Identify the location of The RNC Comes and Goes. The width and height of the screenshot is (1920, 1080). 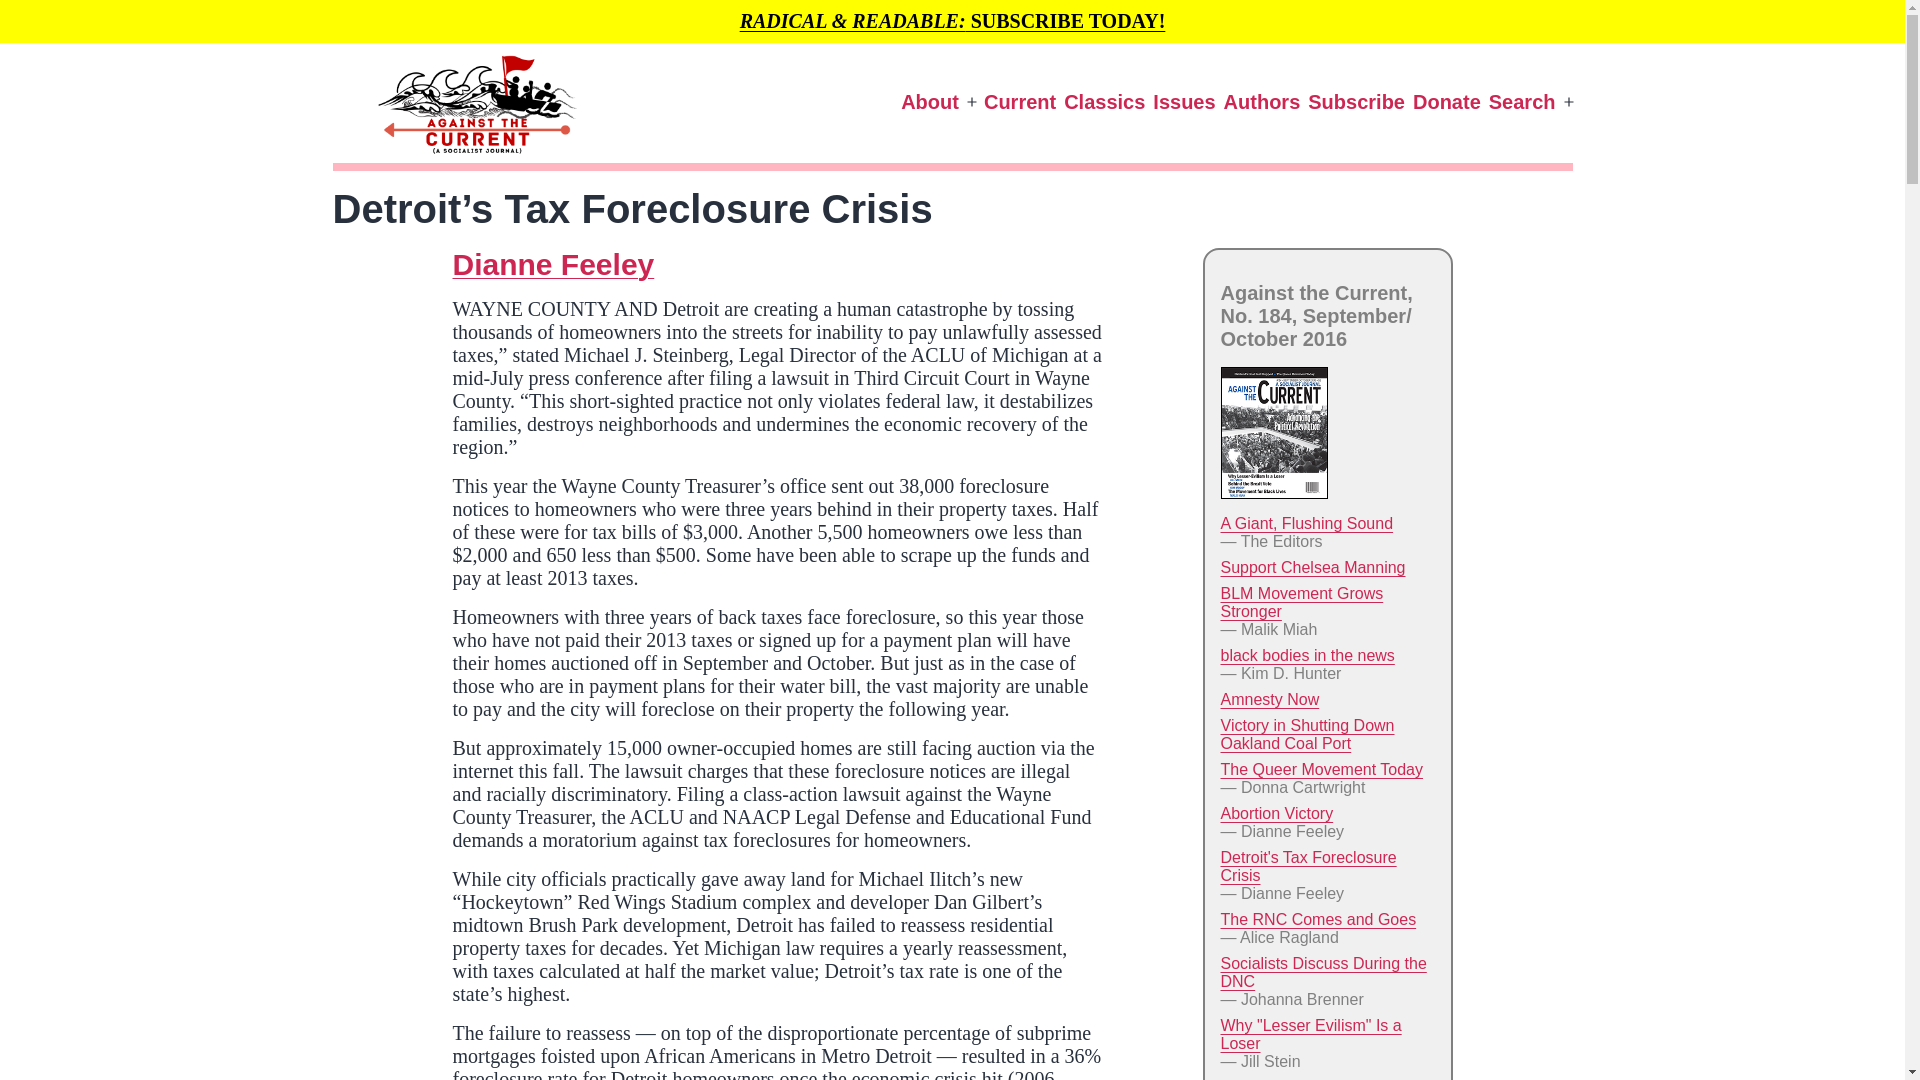
(1318, 919).